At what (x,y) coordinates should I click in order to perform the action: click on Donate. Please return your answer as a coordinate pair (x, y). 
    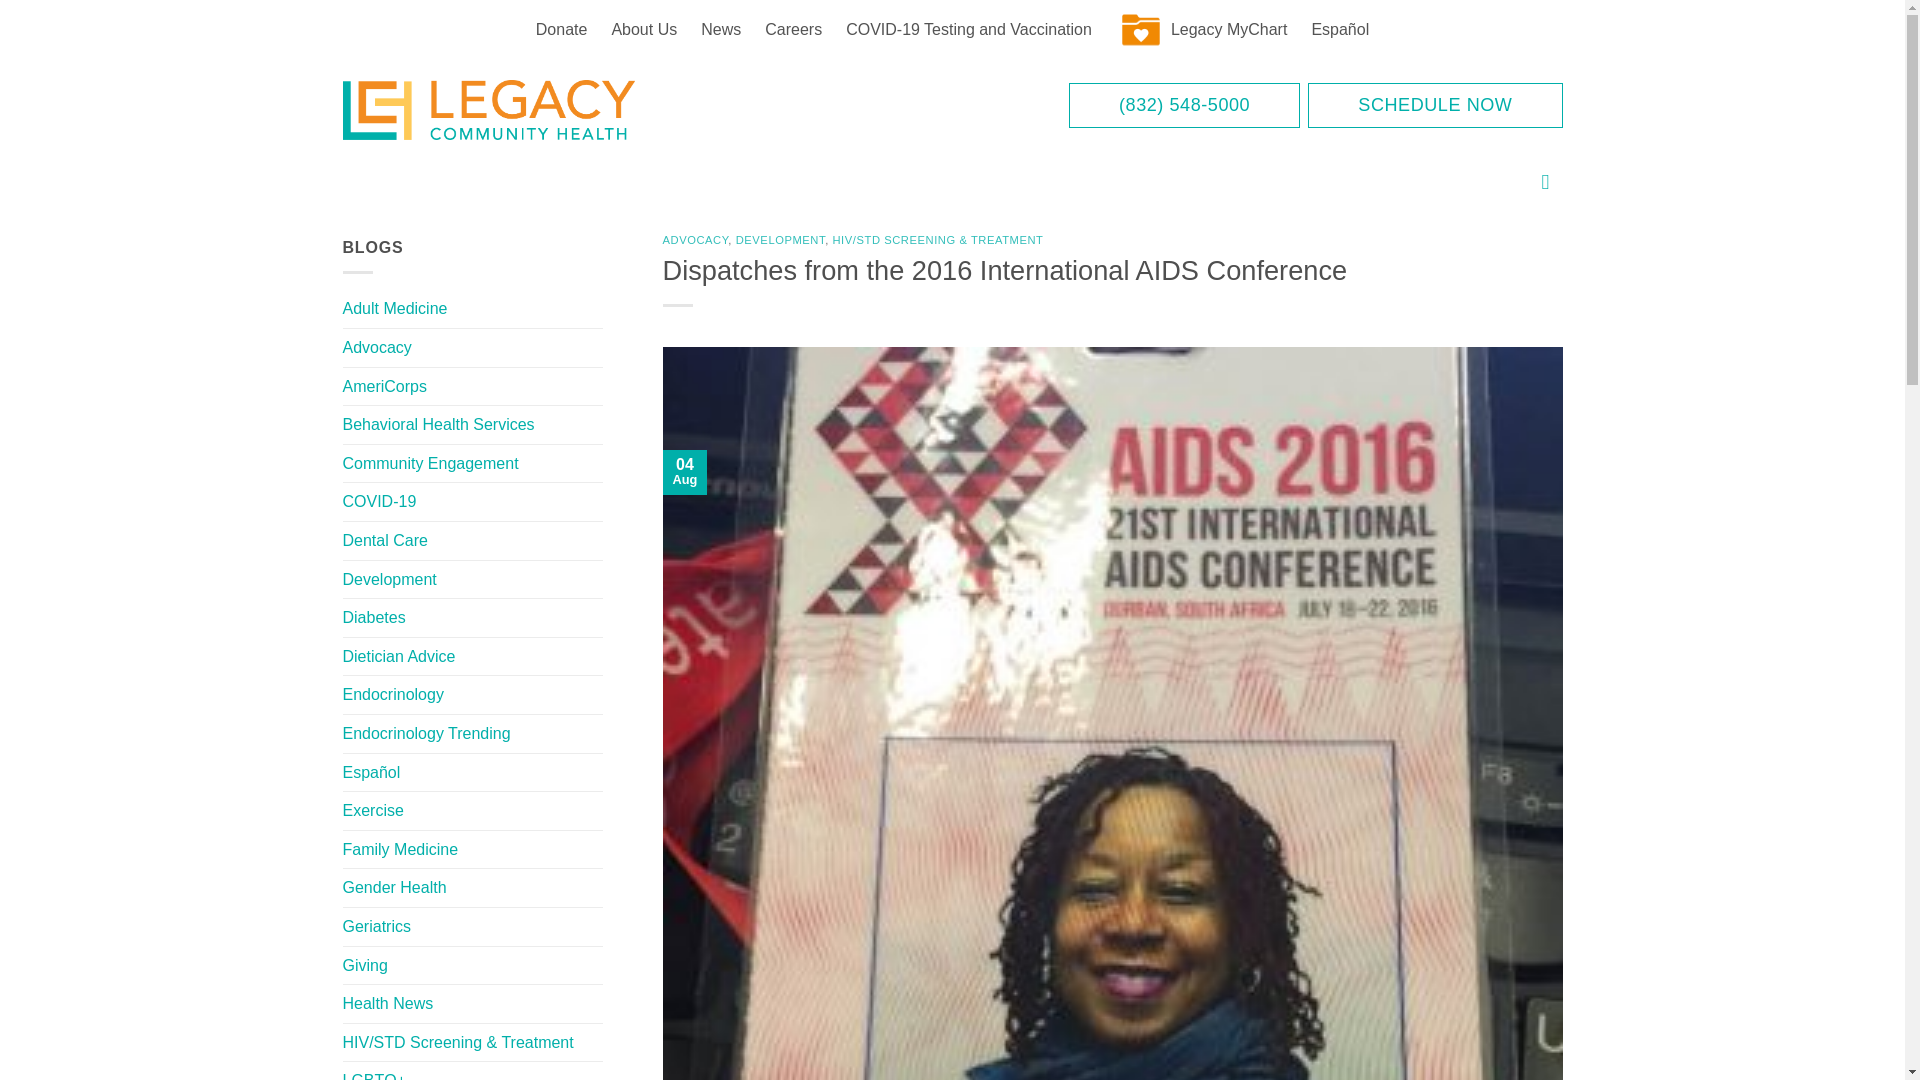
    Looking at the image, I should click on (562, 30).